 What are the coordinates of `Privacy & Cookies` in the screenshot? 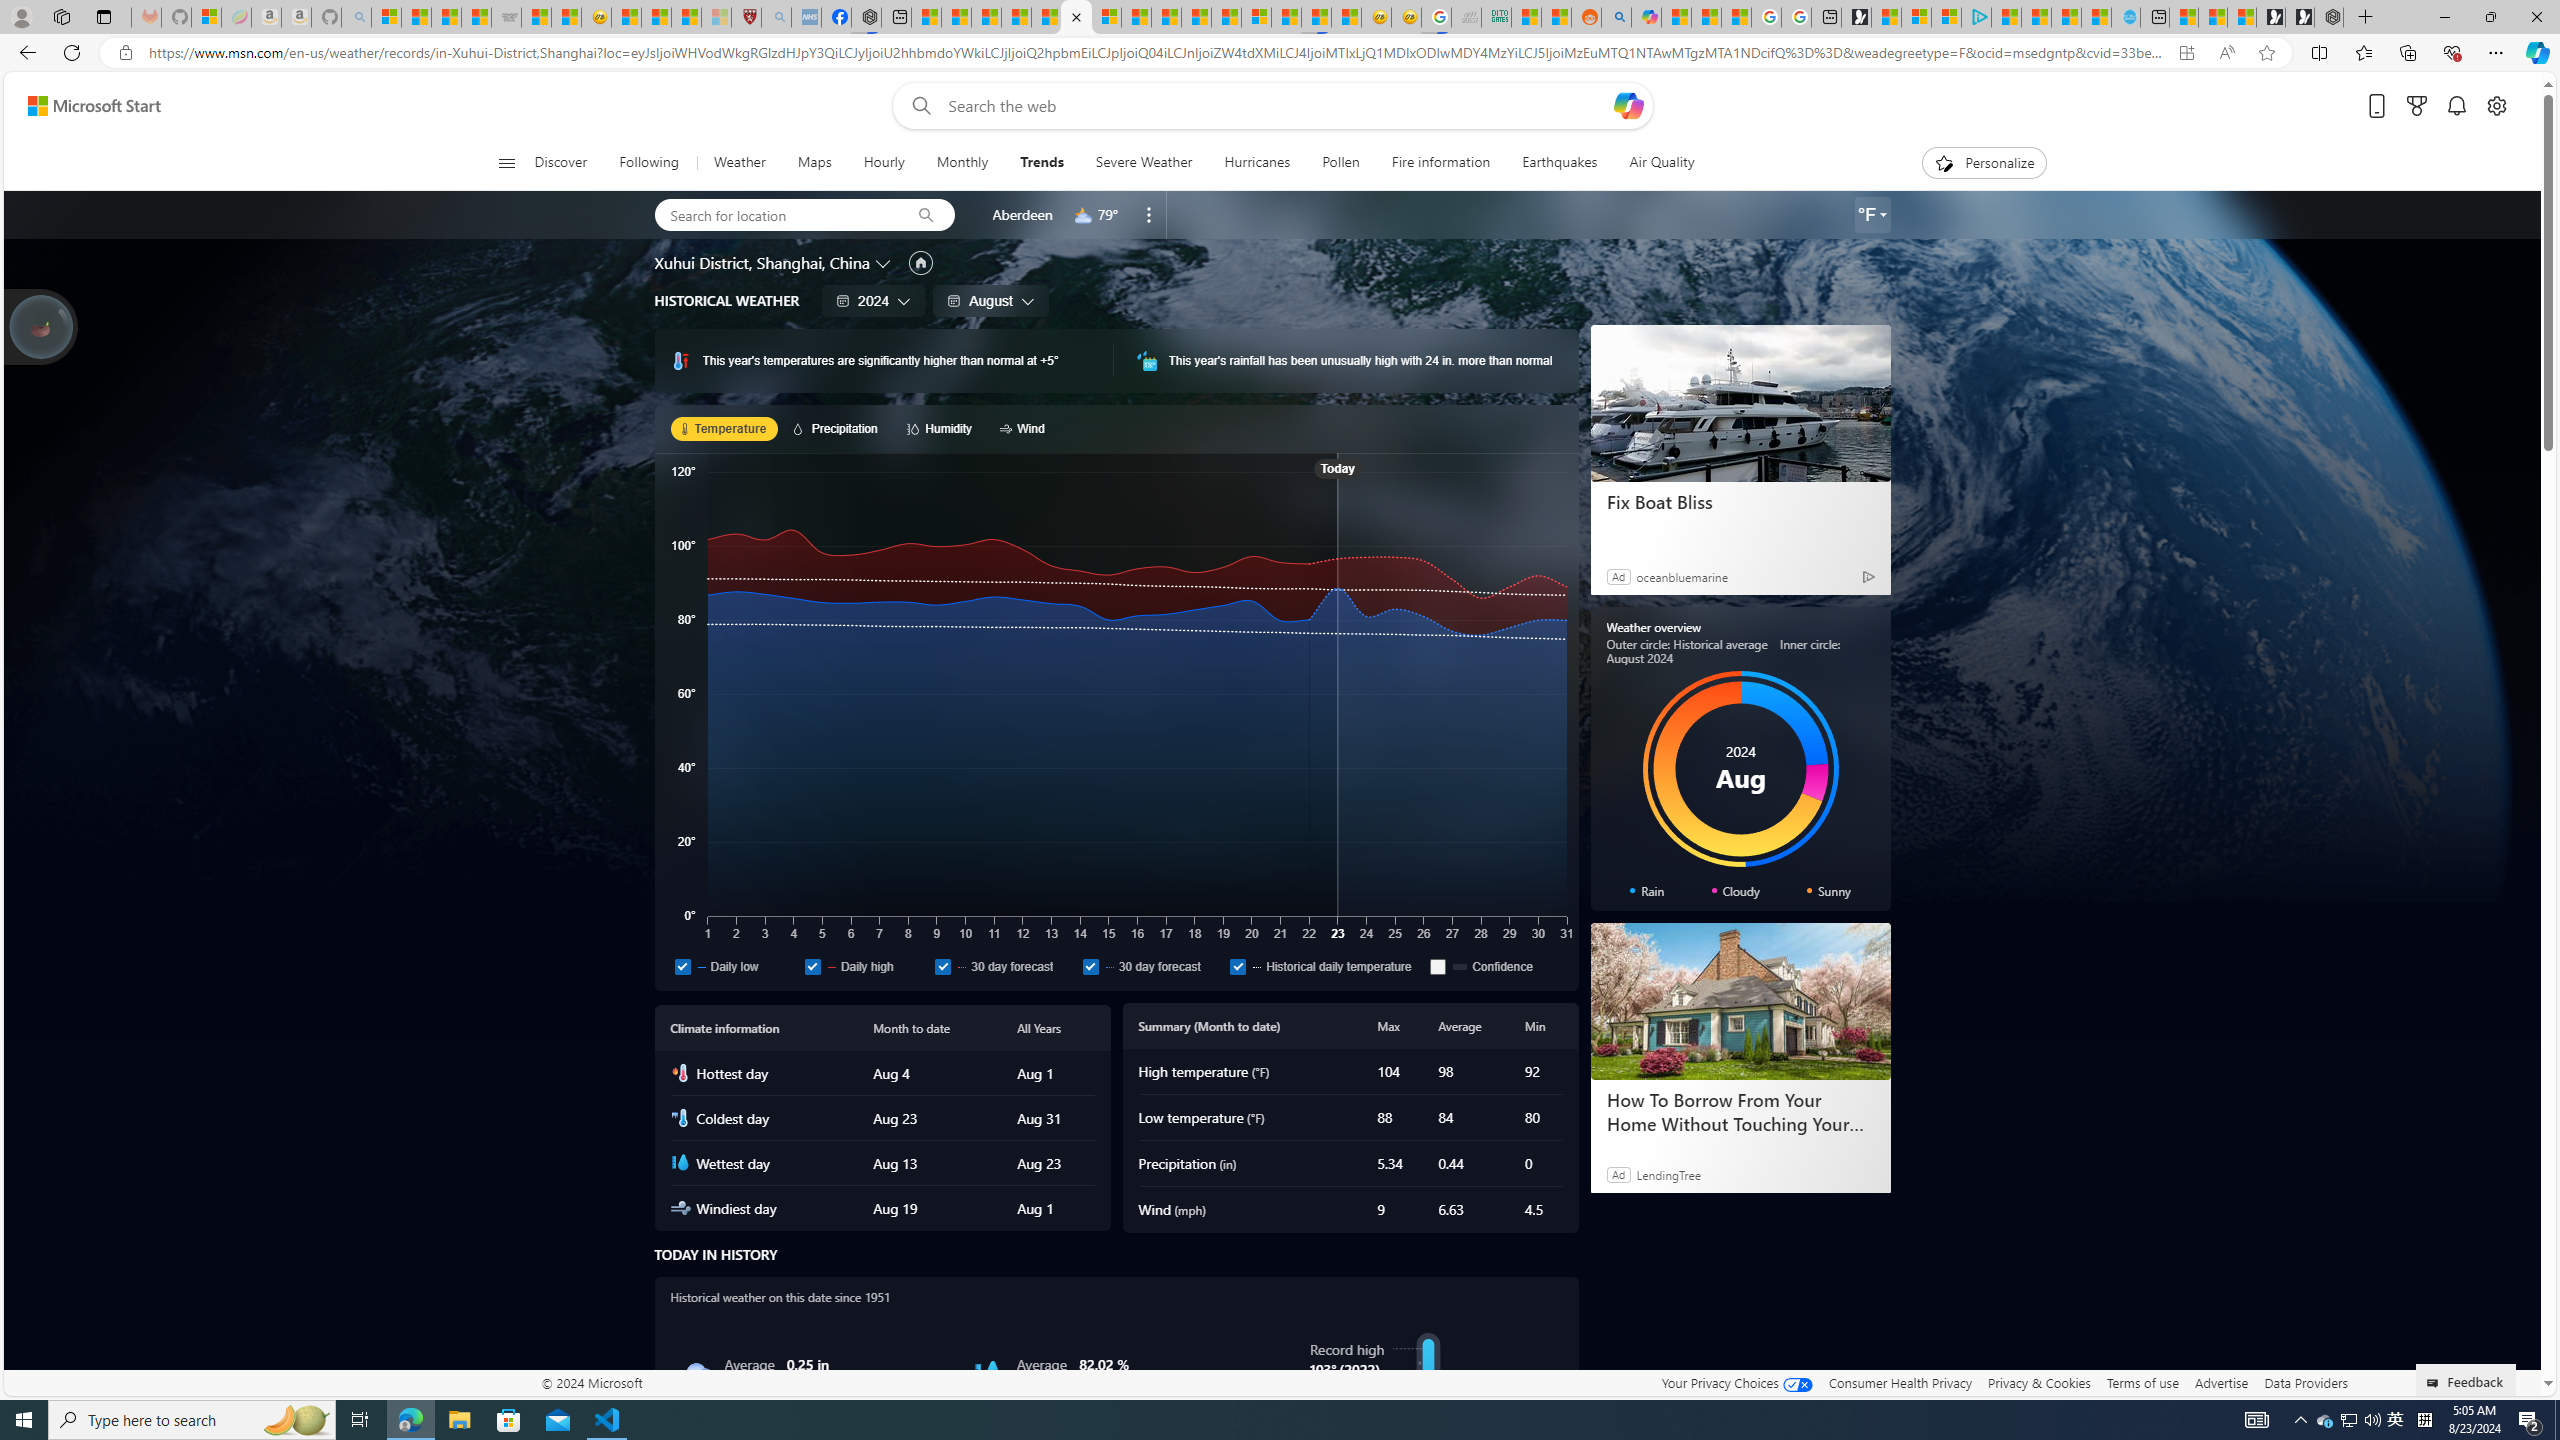 It's located at (2040, 1382).